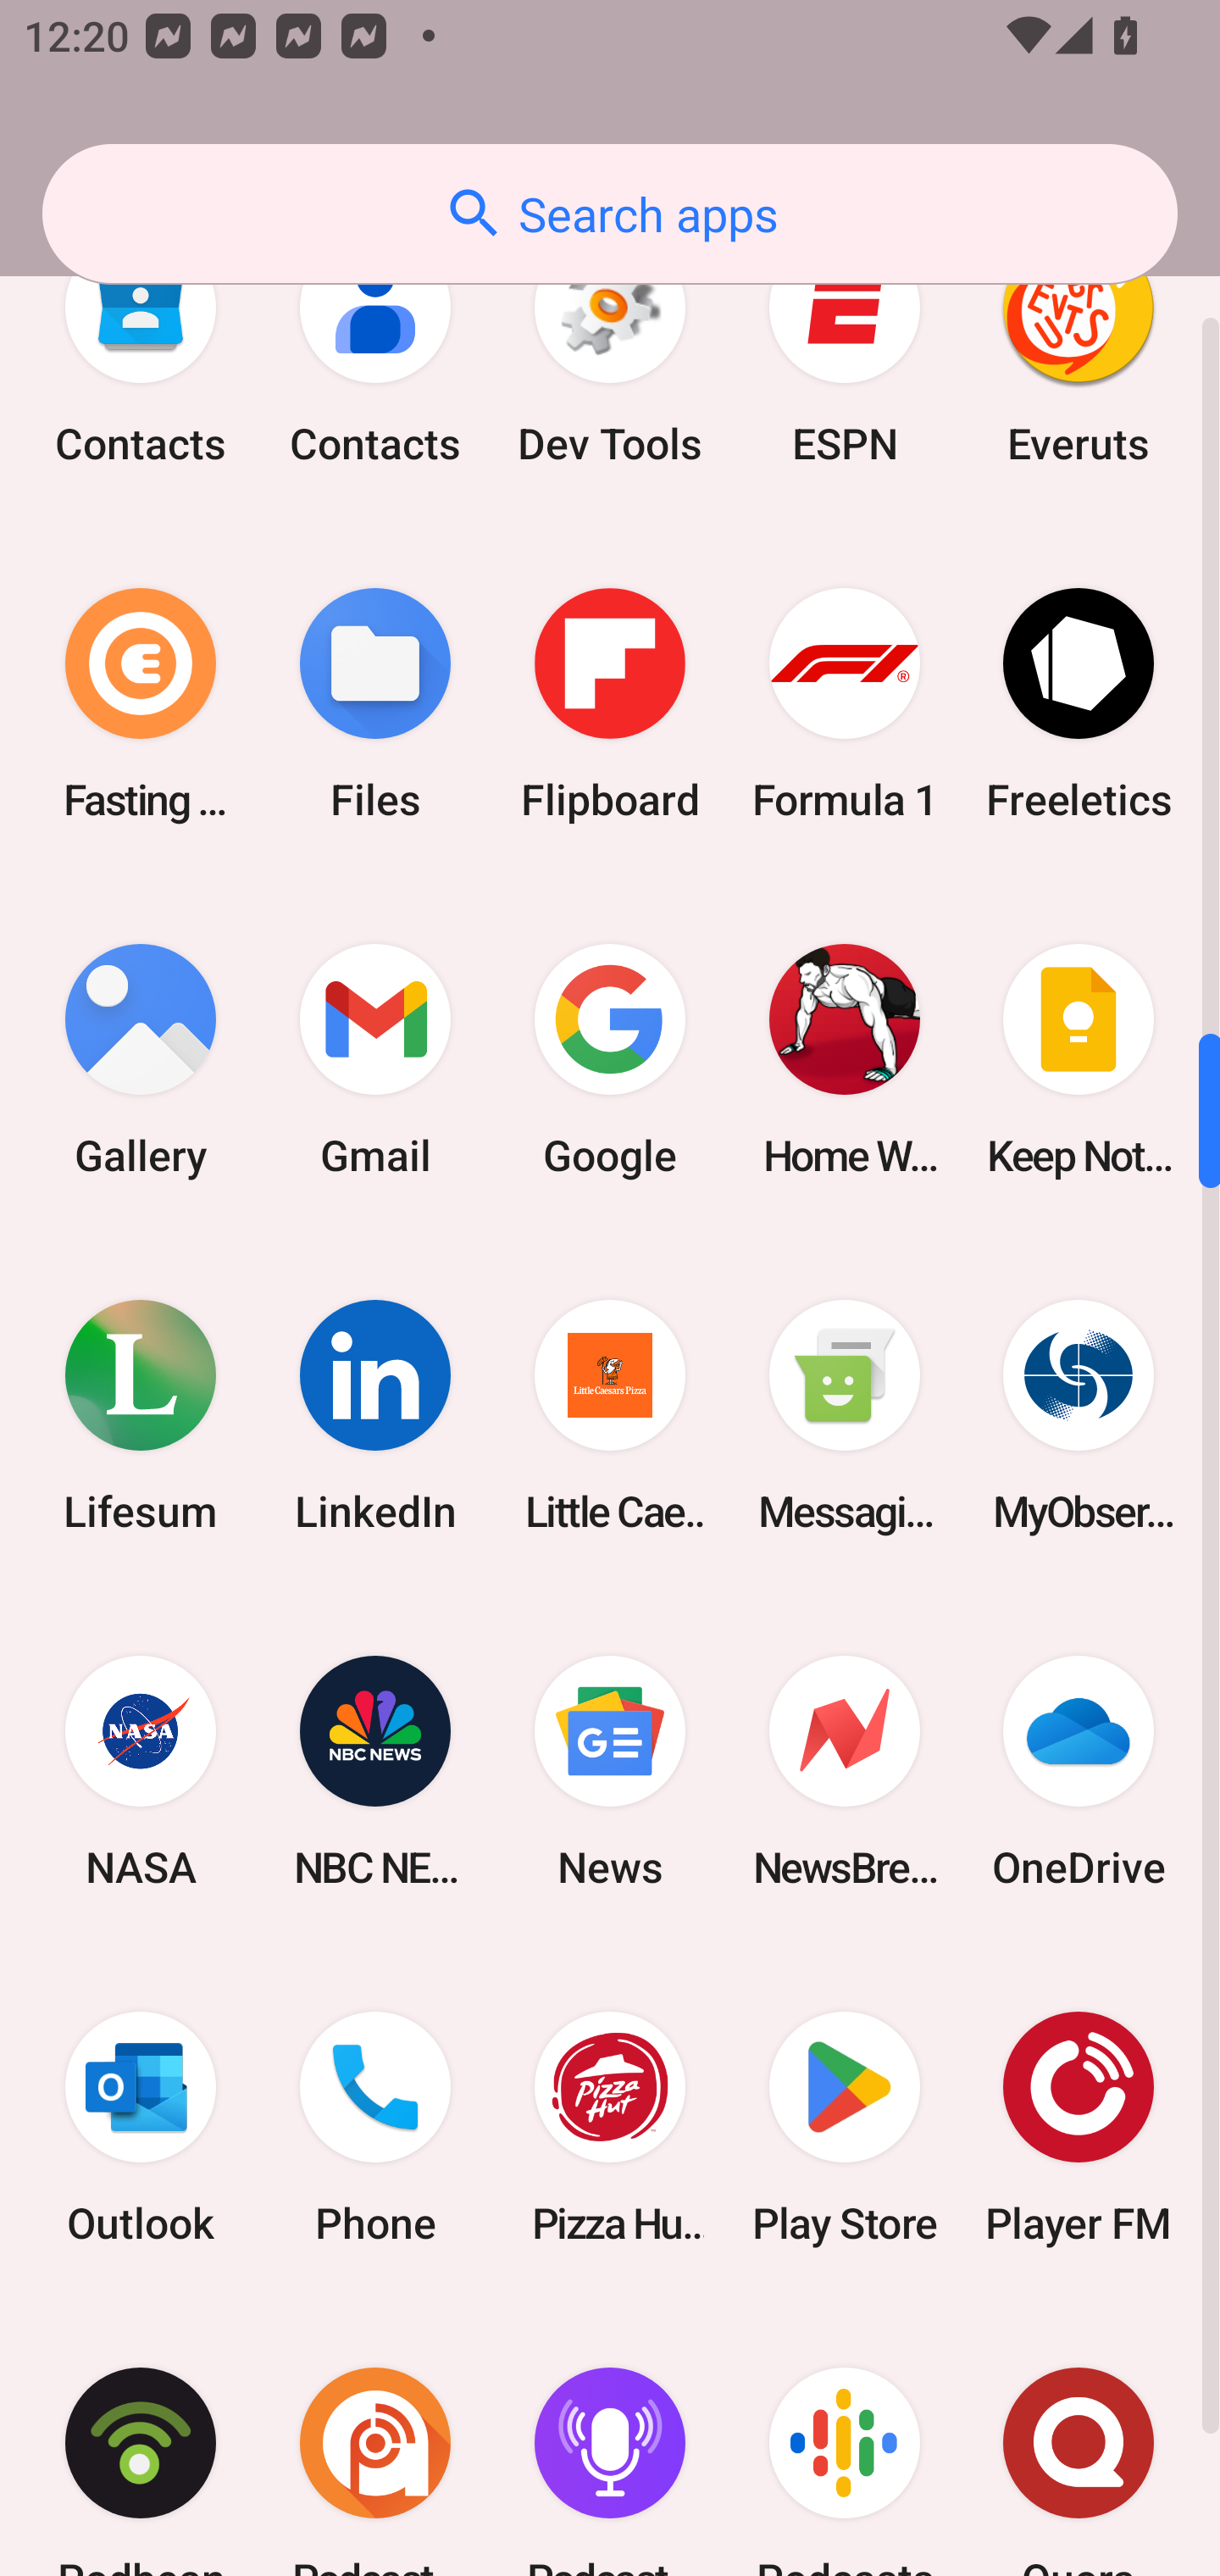 The image size is (1220, 2576). Describe the element at coordinates (610, 1417) in the screenshot. I see `Little Caesars Pizza` at that location.